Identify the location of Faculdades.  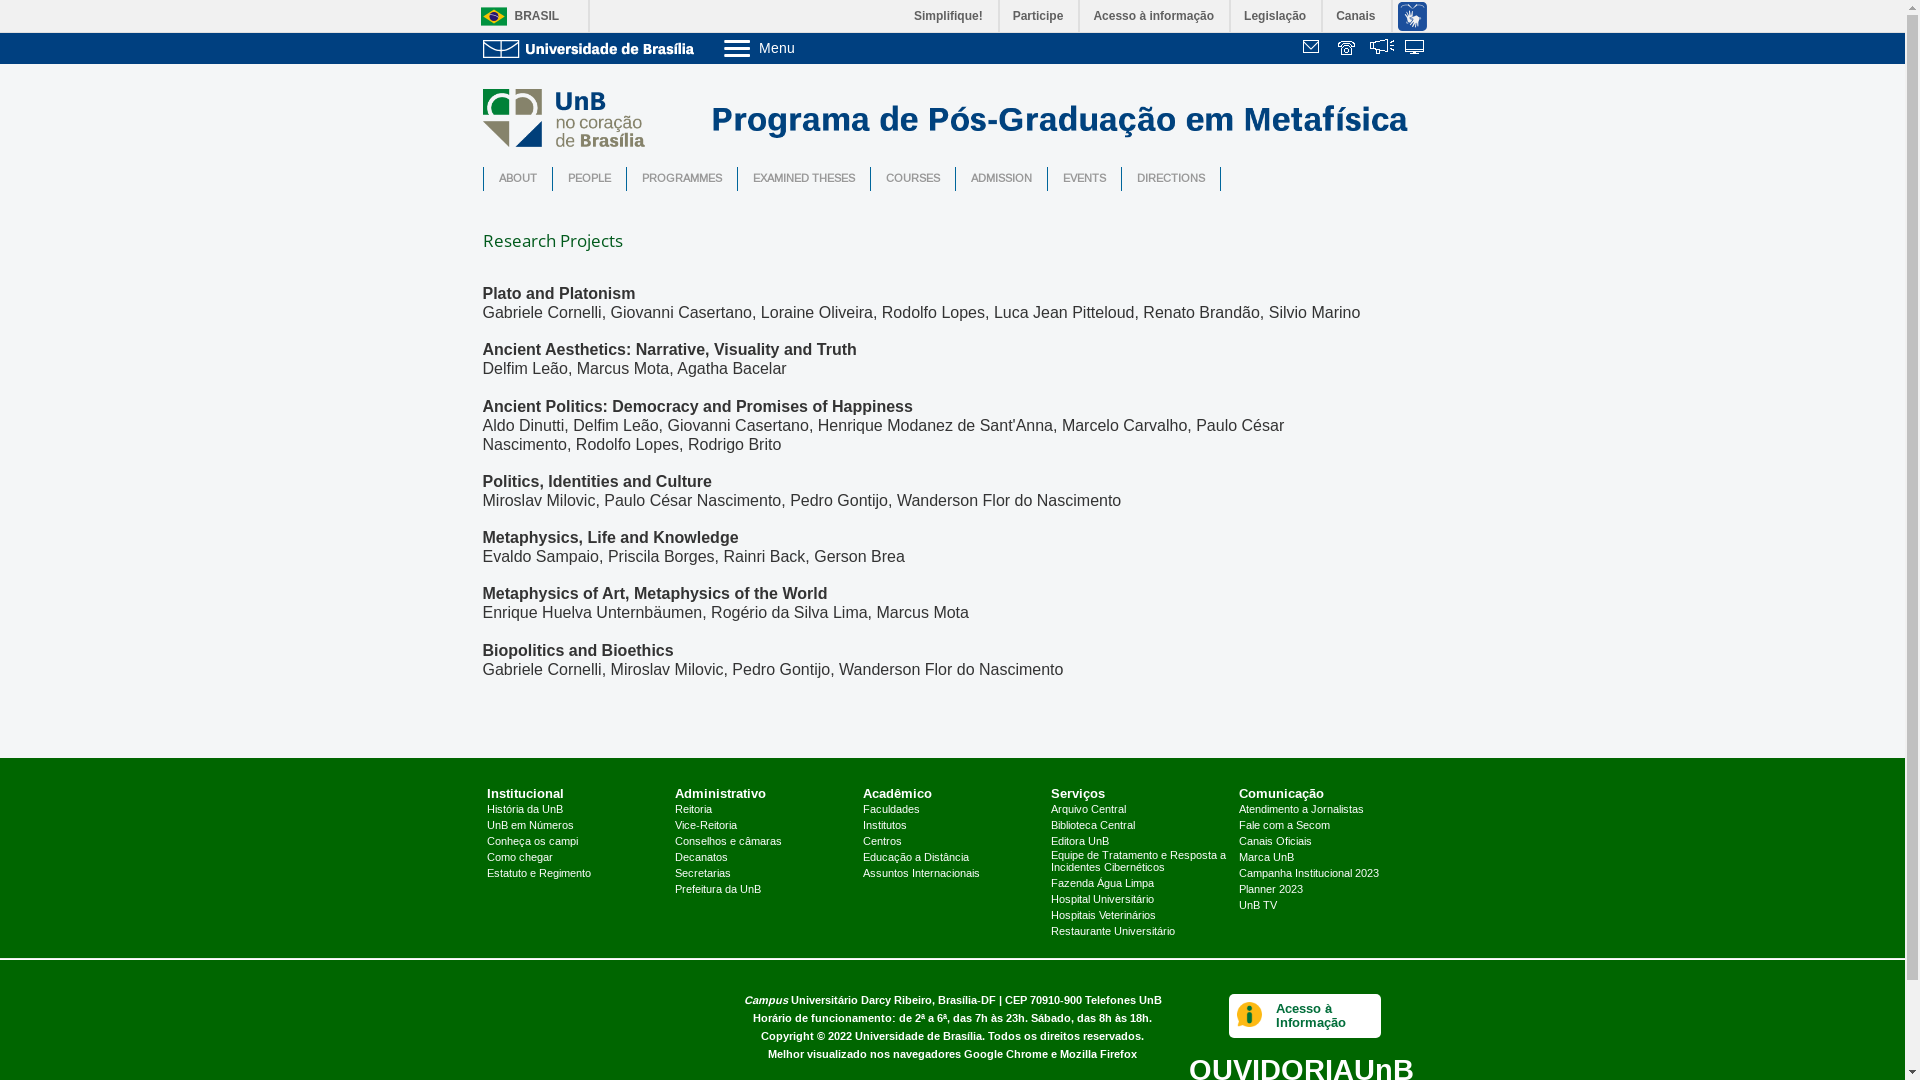
(892, 810).